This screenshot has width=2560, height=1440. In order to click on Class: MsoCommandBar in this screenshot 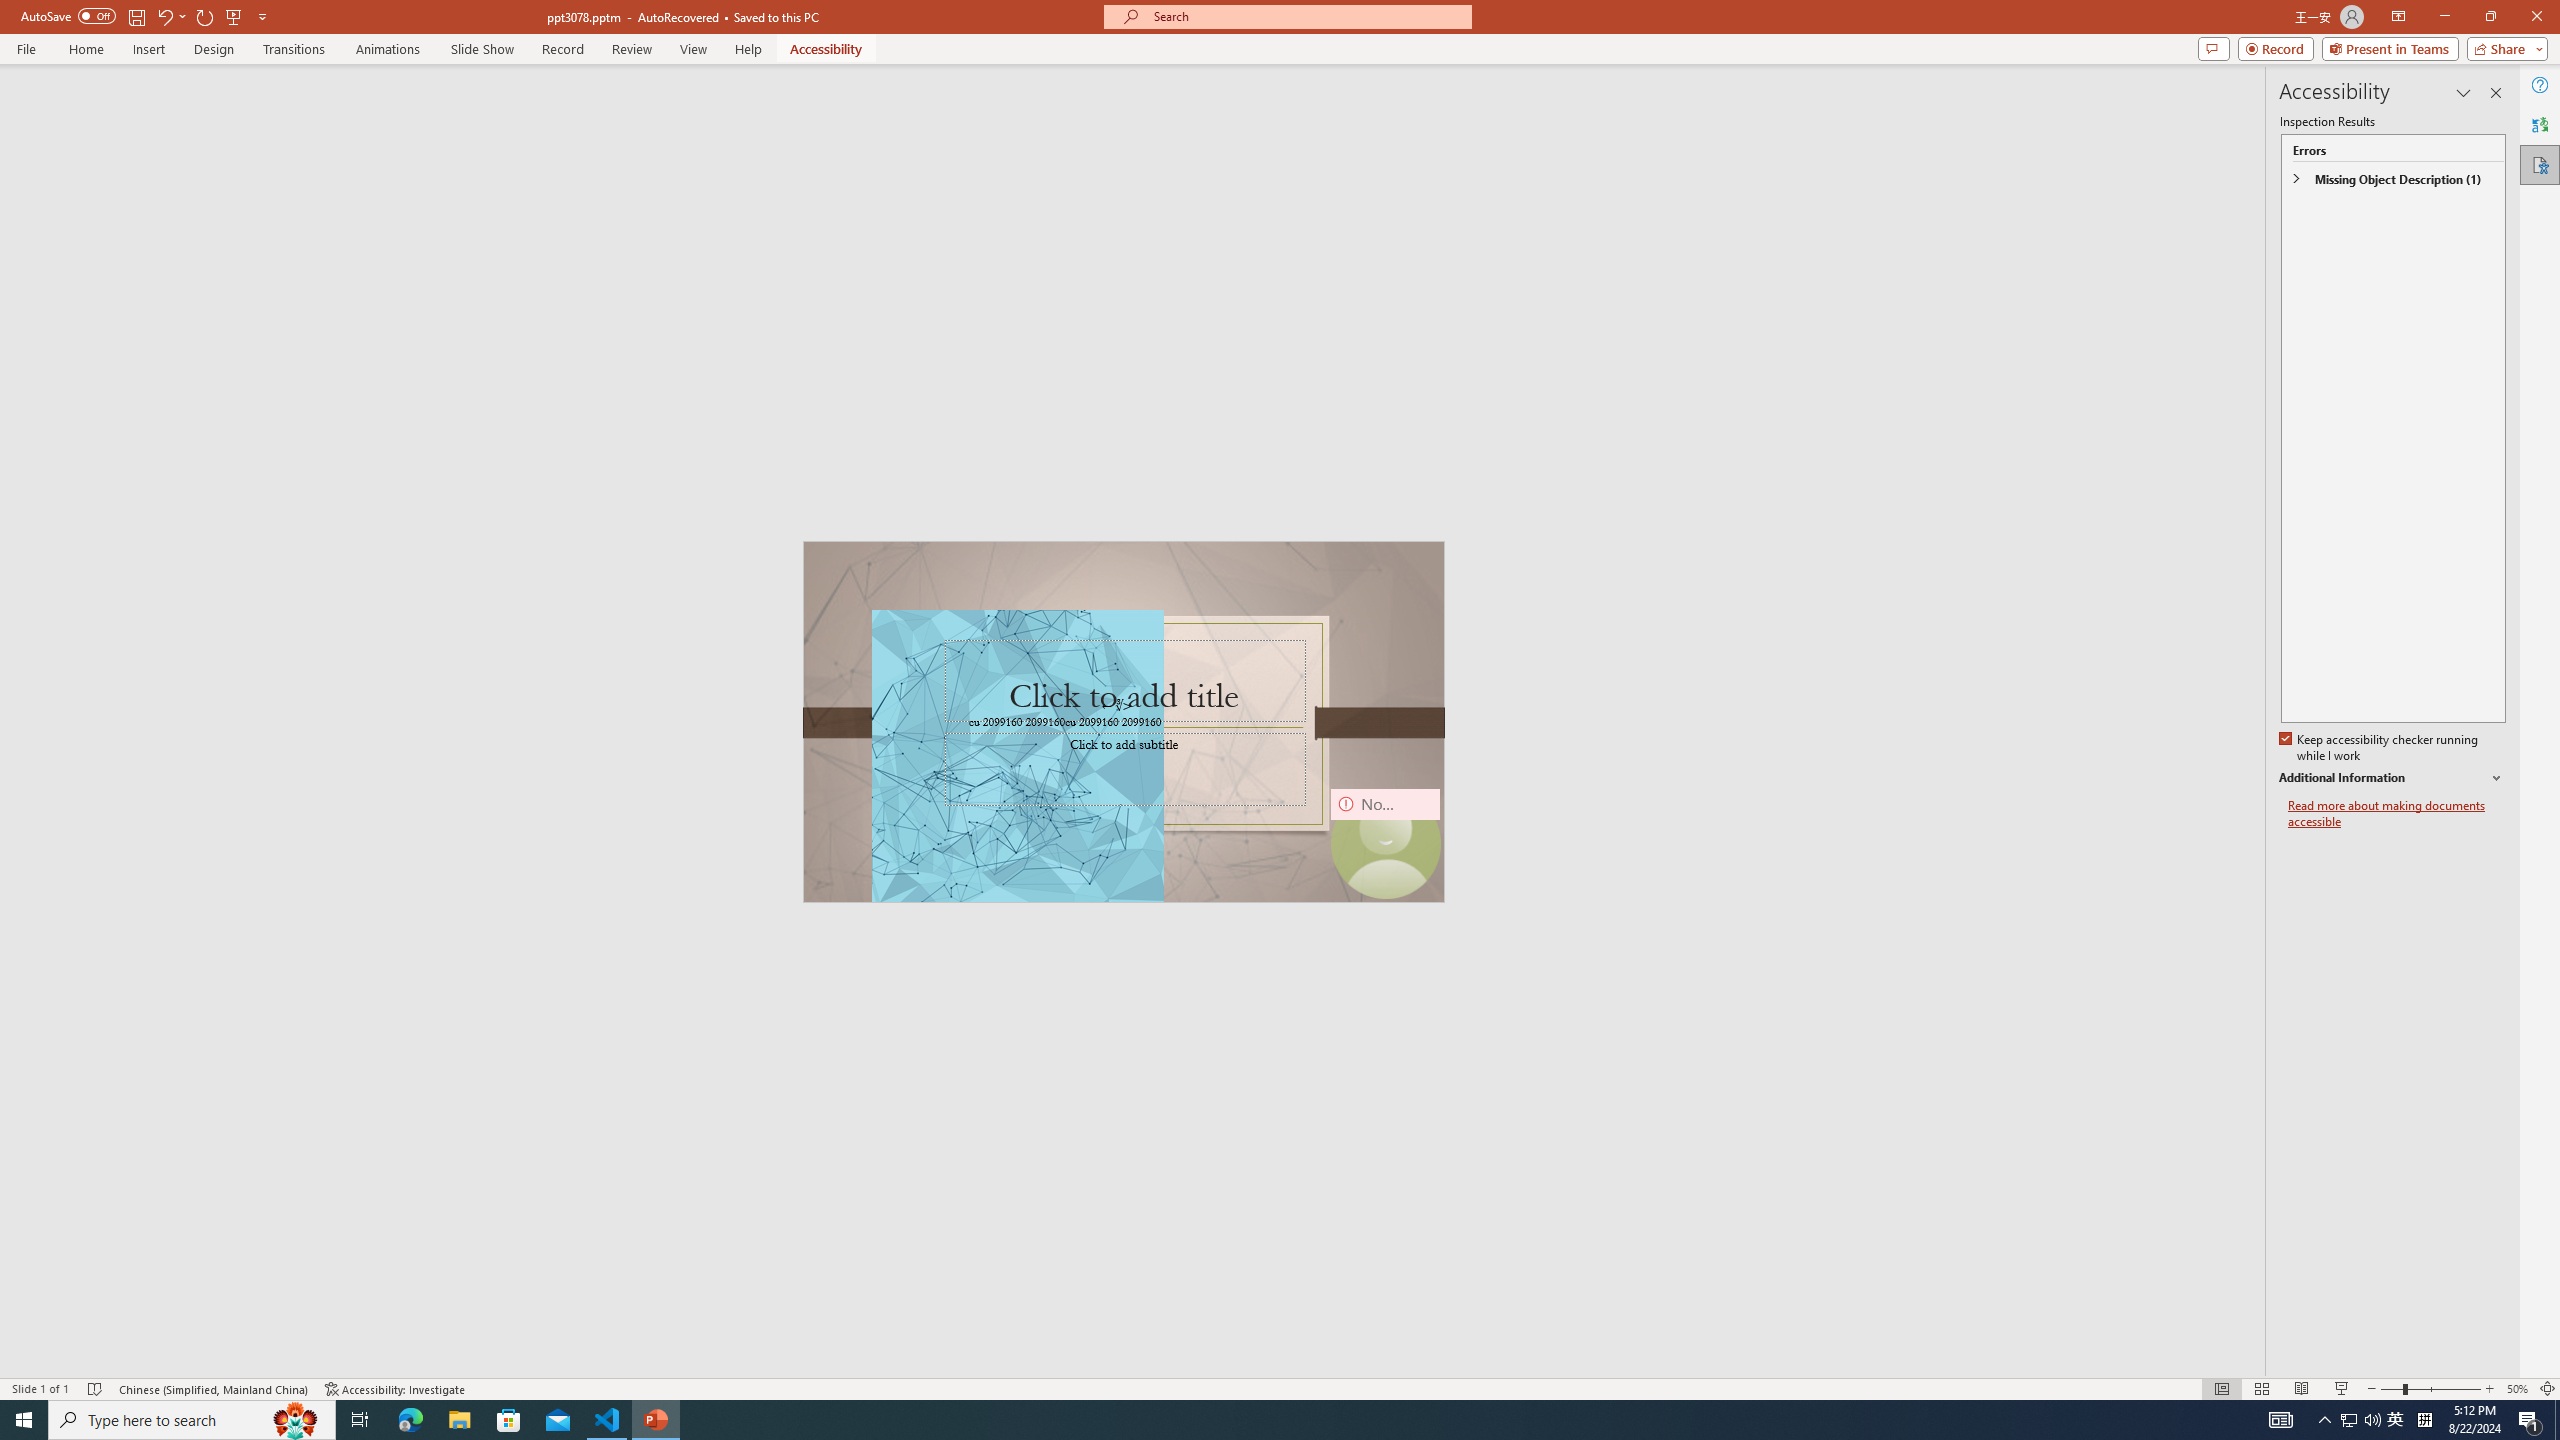, I will do `click(1280, 1388)`.